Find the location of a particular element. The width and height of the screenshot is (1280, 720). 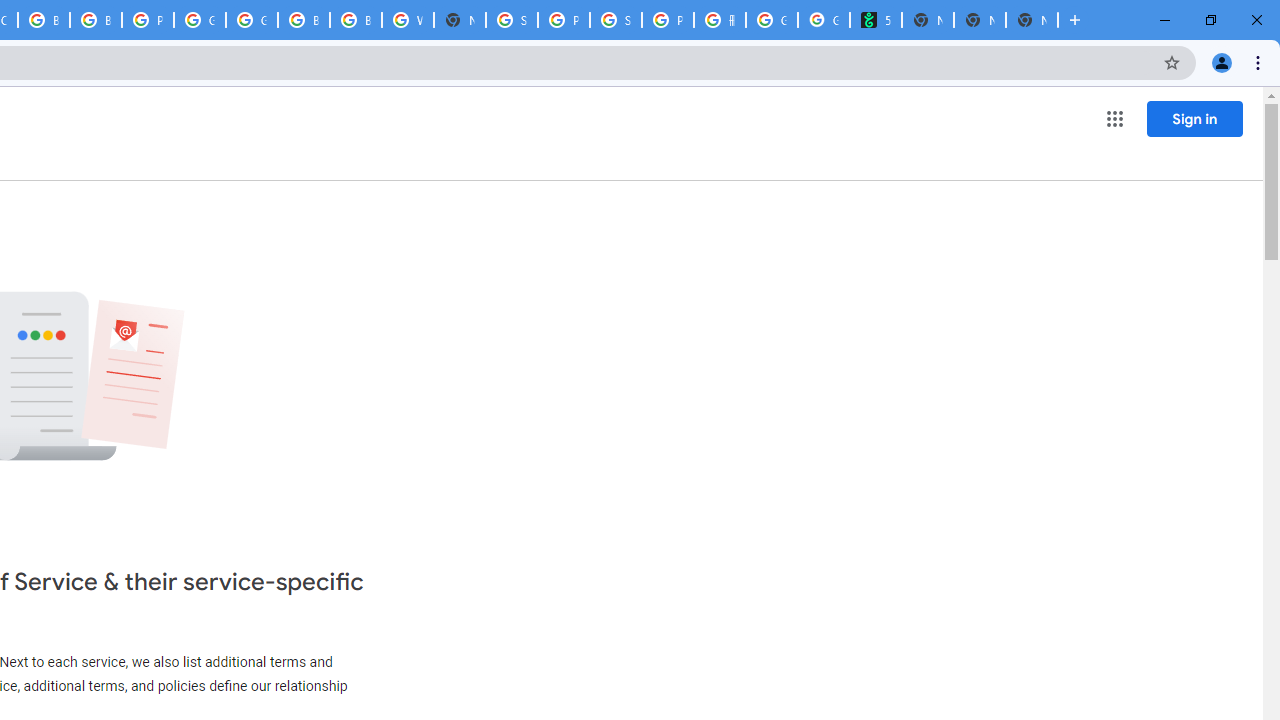

New Tab is located at coordinates (1075, 20).